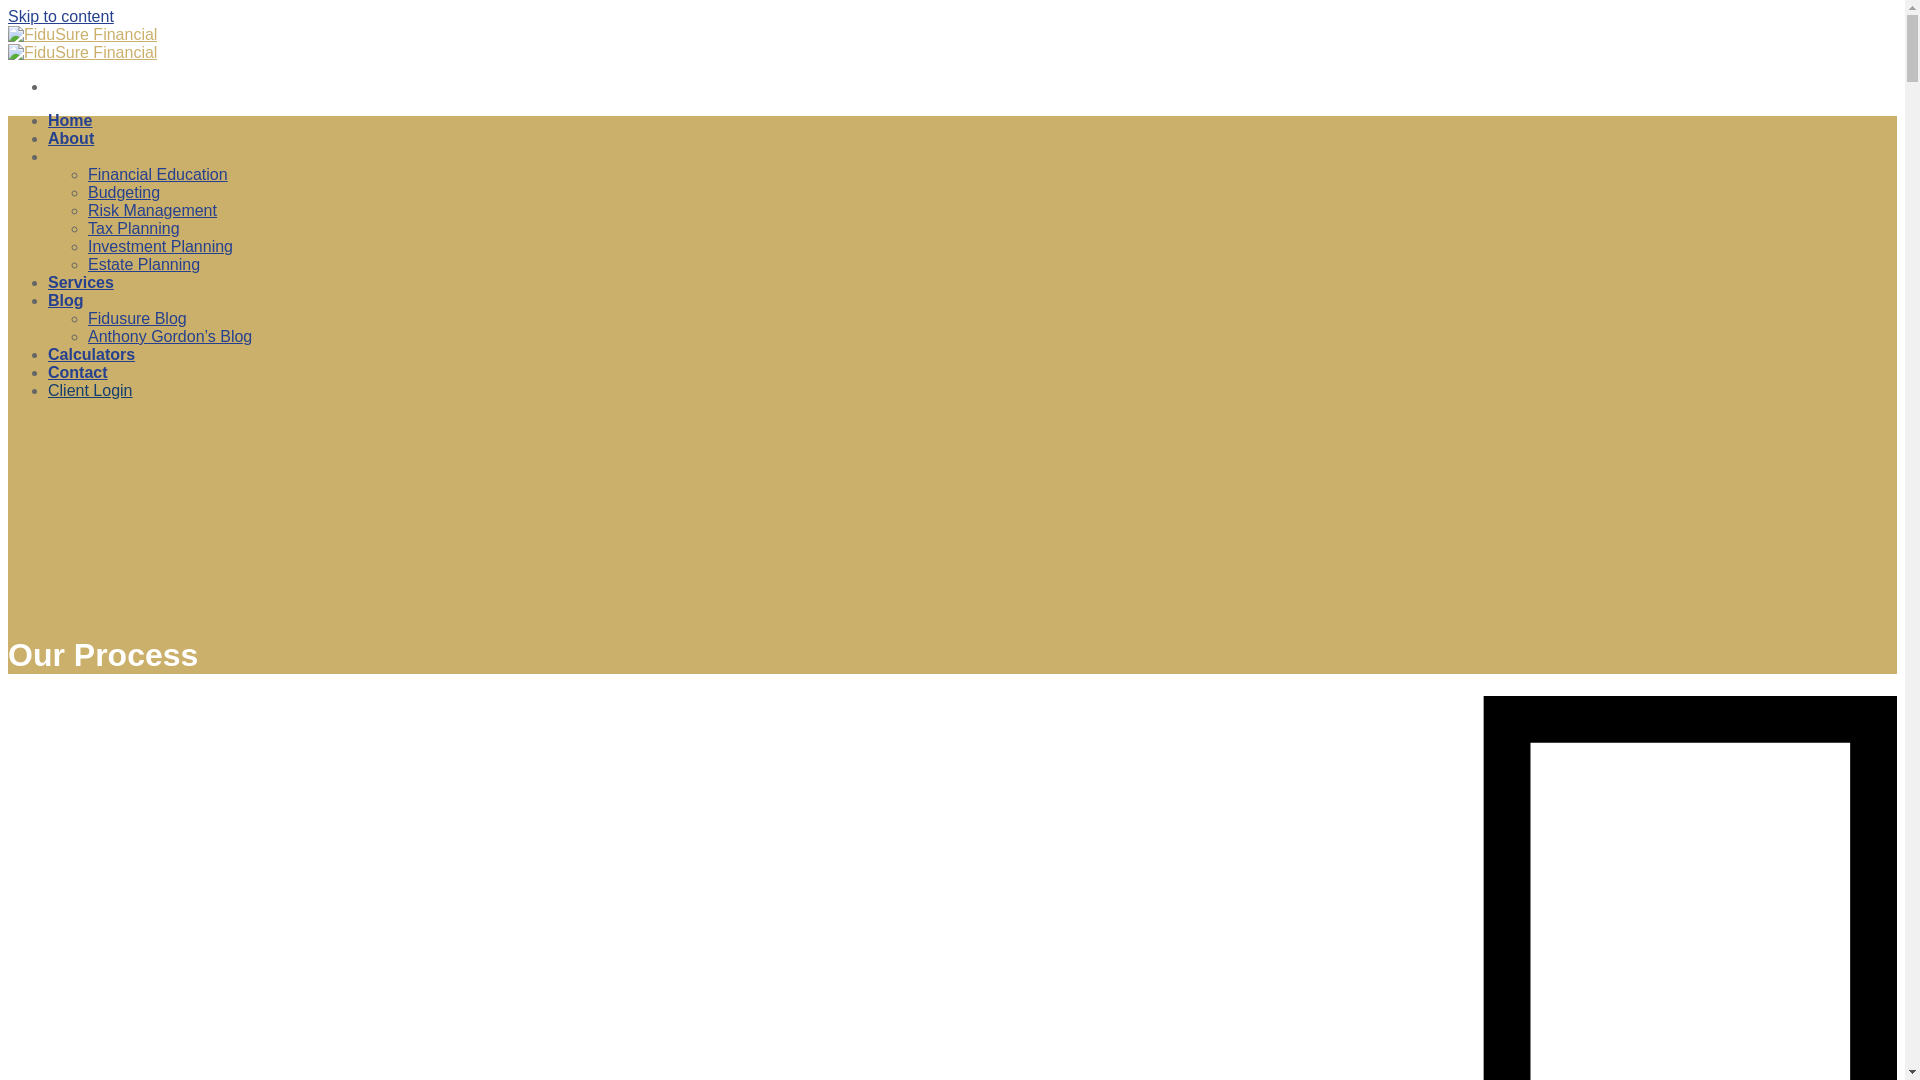 The width and height of the screenshot is (1920, 1080). What do you see at coordinates (138, 318) in the screenshot?
I see `Fidusure Blog` at bounding box center [138, 318].